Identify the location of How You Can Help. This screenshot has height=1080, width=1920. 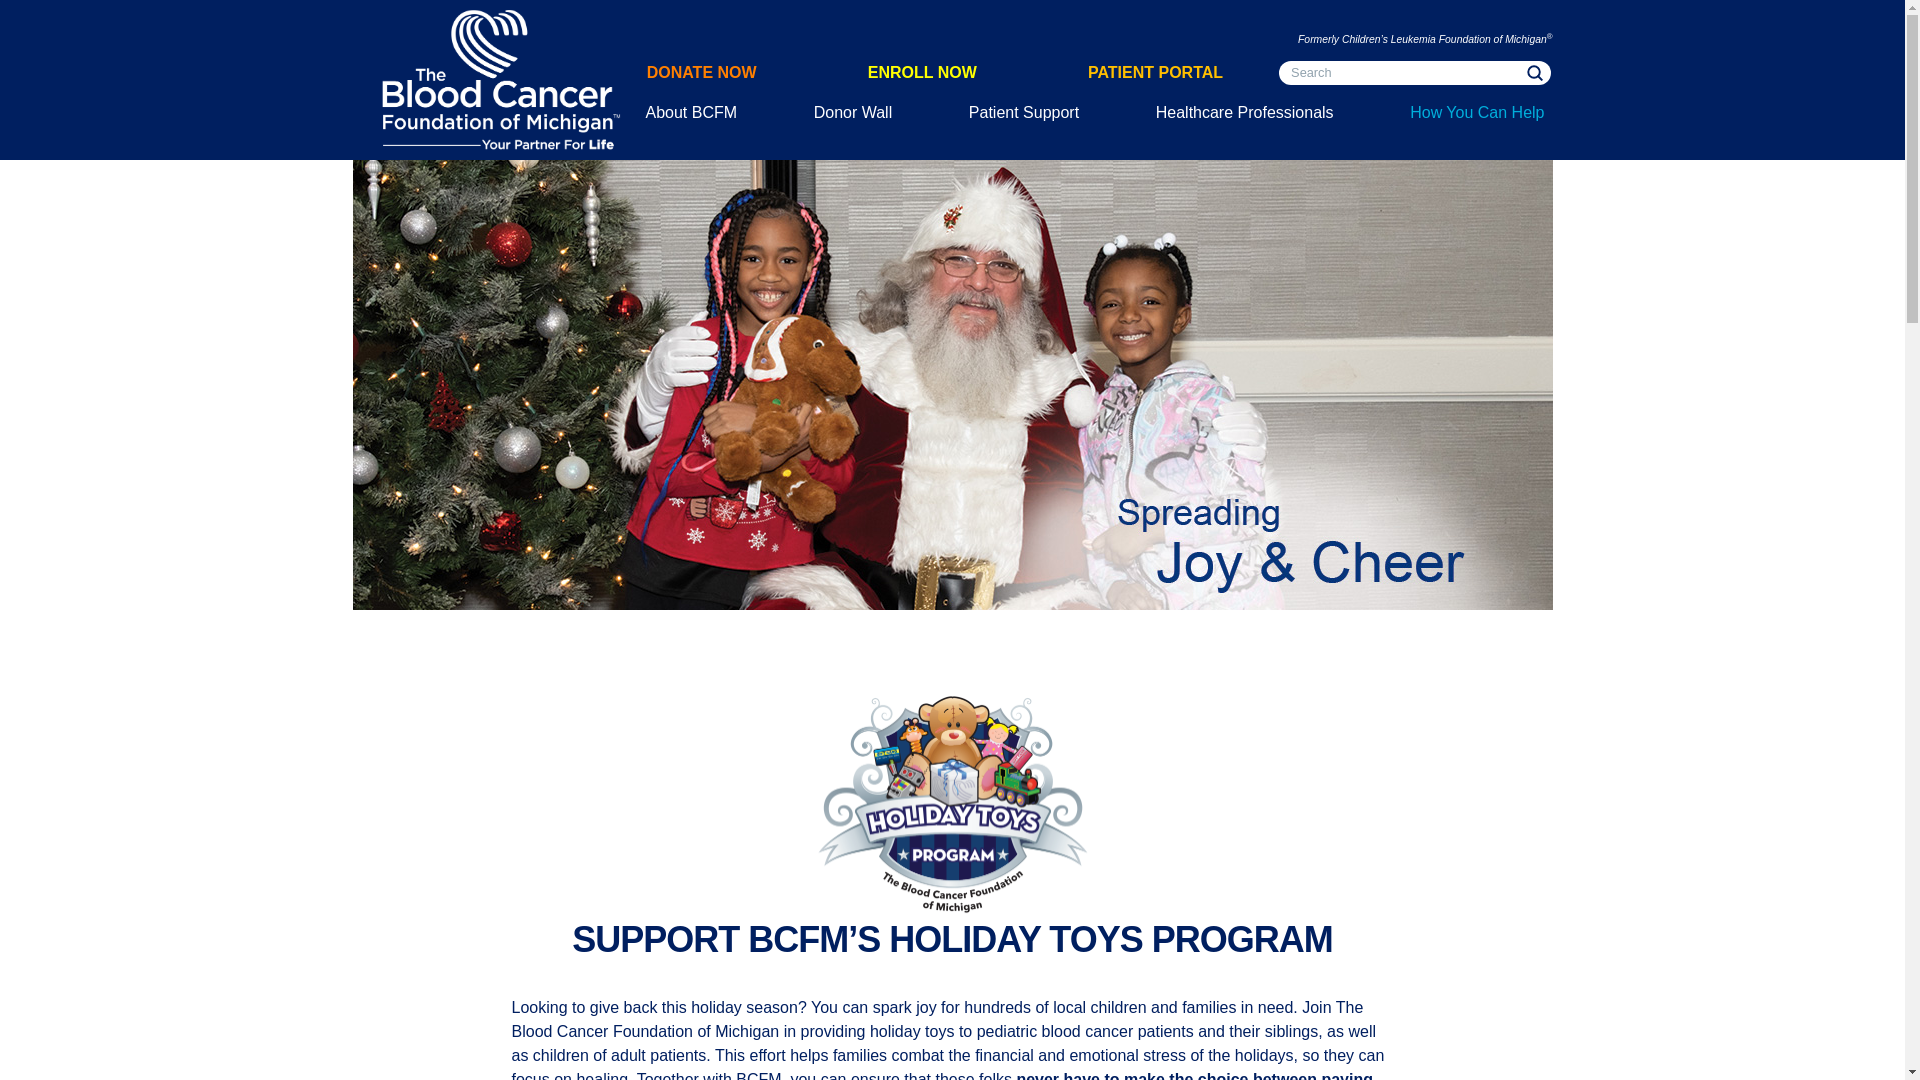
(1476, 112).